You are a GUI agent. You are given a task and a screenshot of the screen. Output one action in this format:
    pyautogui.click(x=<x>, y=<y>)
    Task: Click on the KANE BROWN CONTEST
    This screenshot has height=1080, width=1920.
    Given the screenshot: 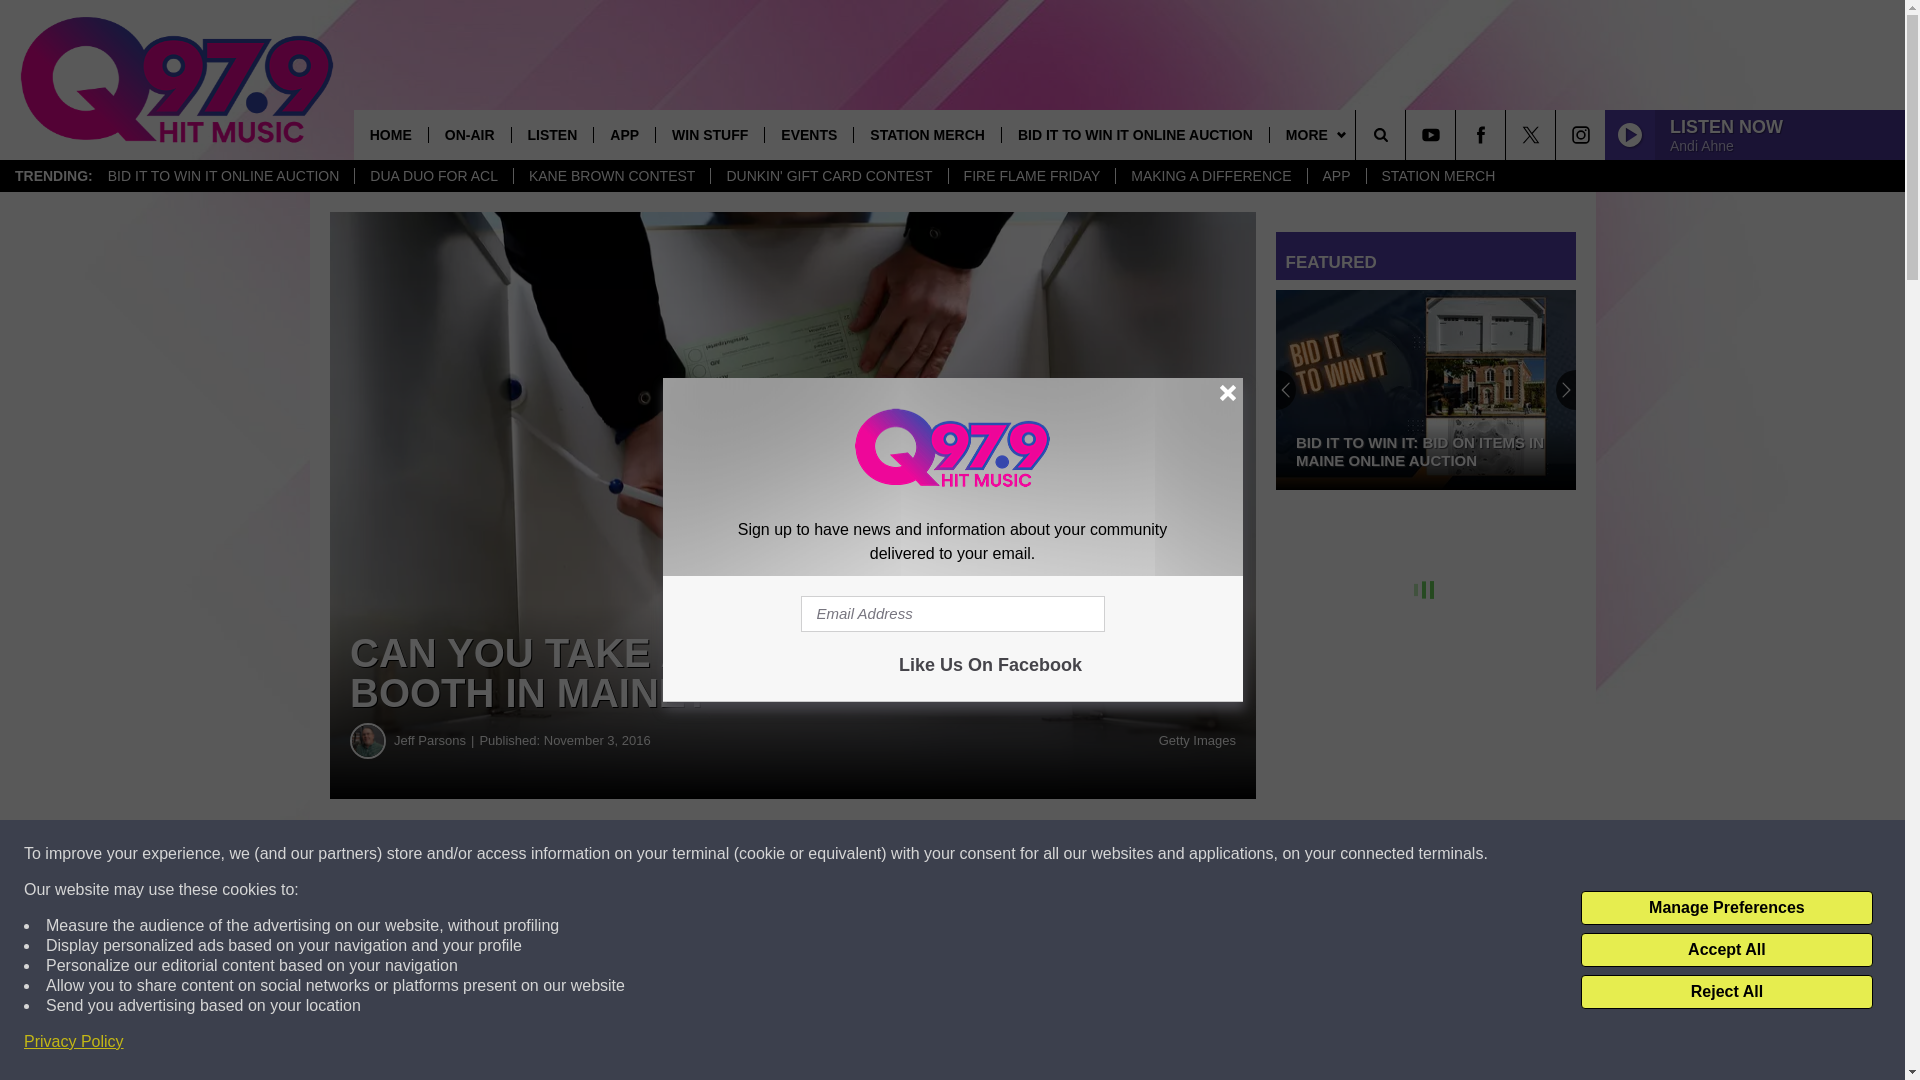 What is the action you would take?
    pyautogui.click(x=611, y=176)
    